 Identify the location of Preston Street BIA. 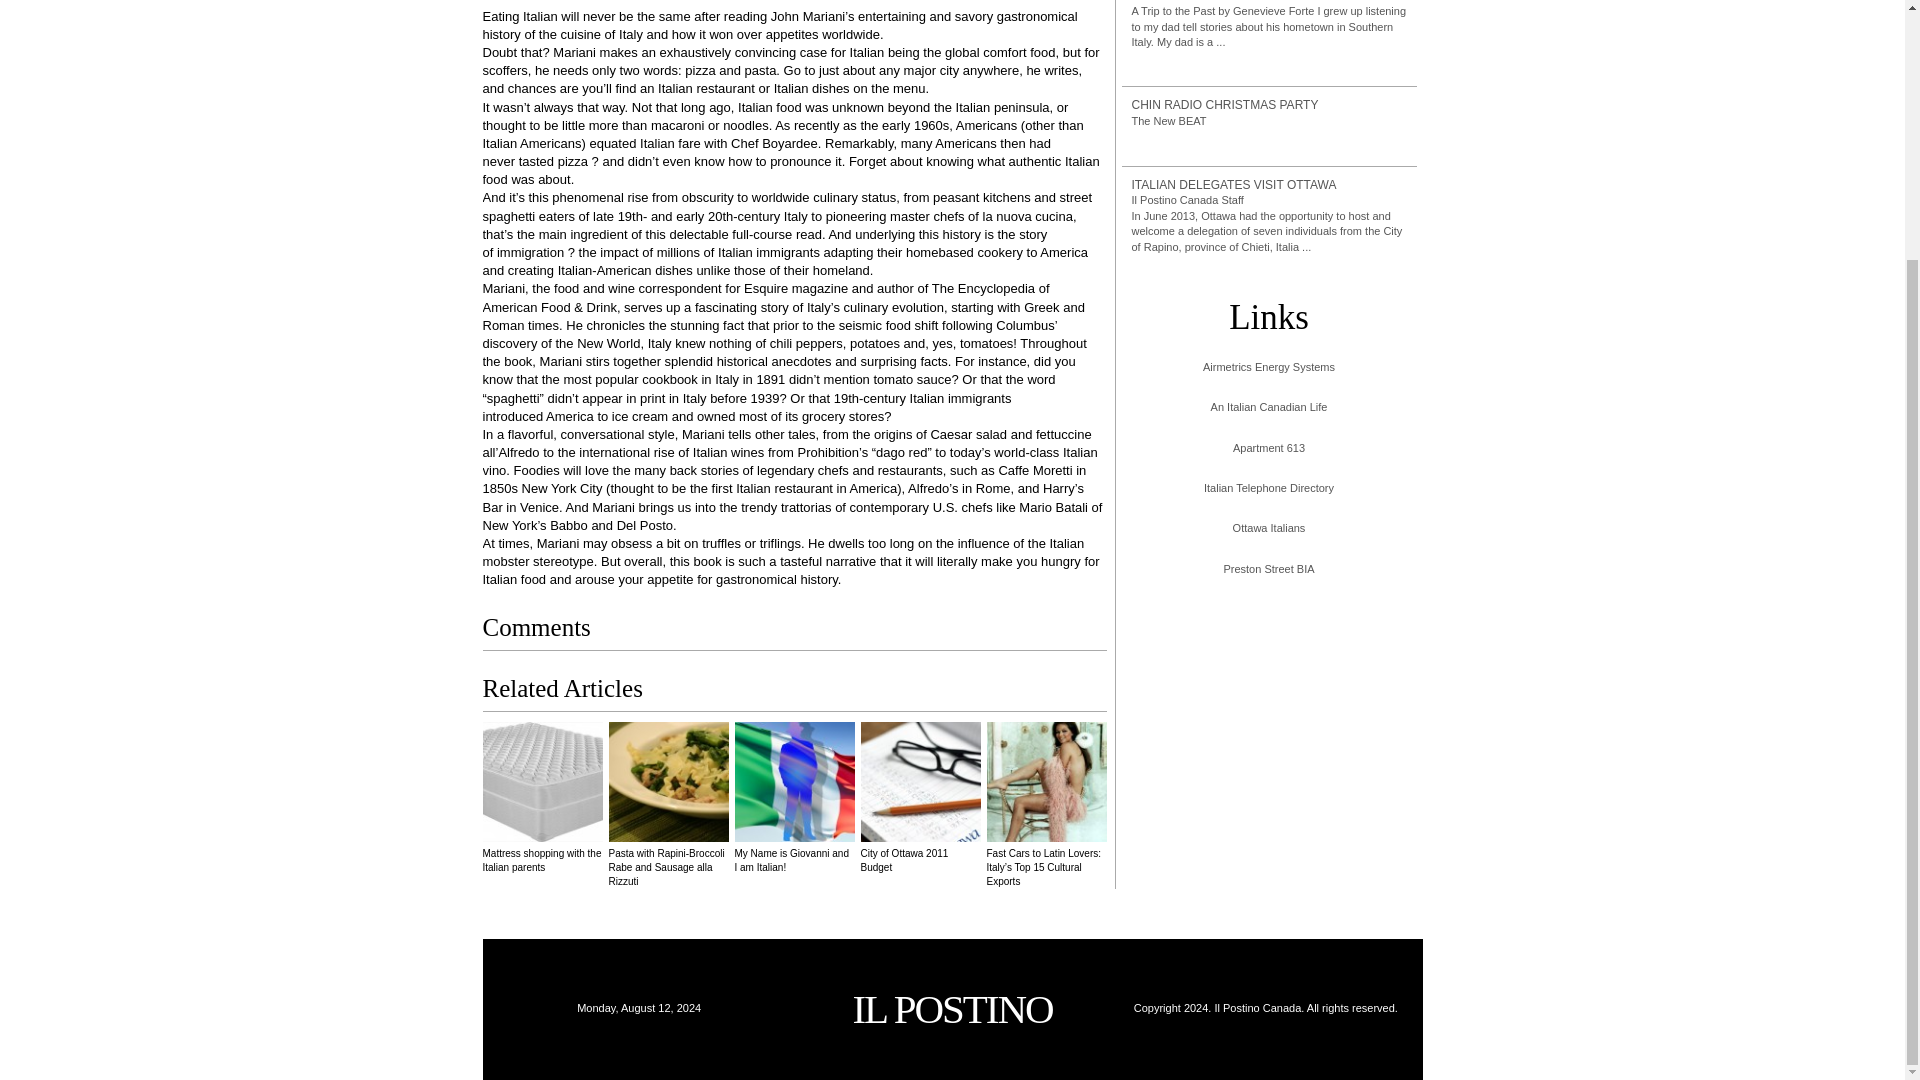
(1268, 568).